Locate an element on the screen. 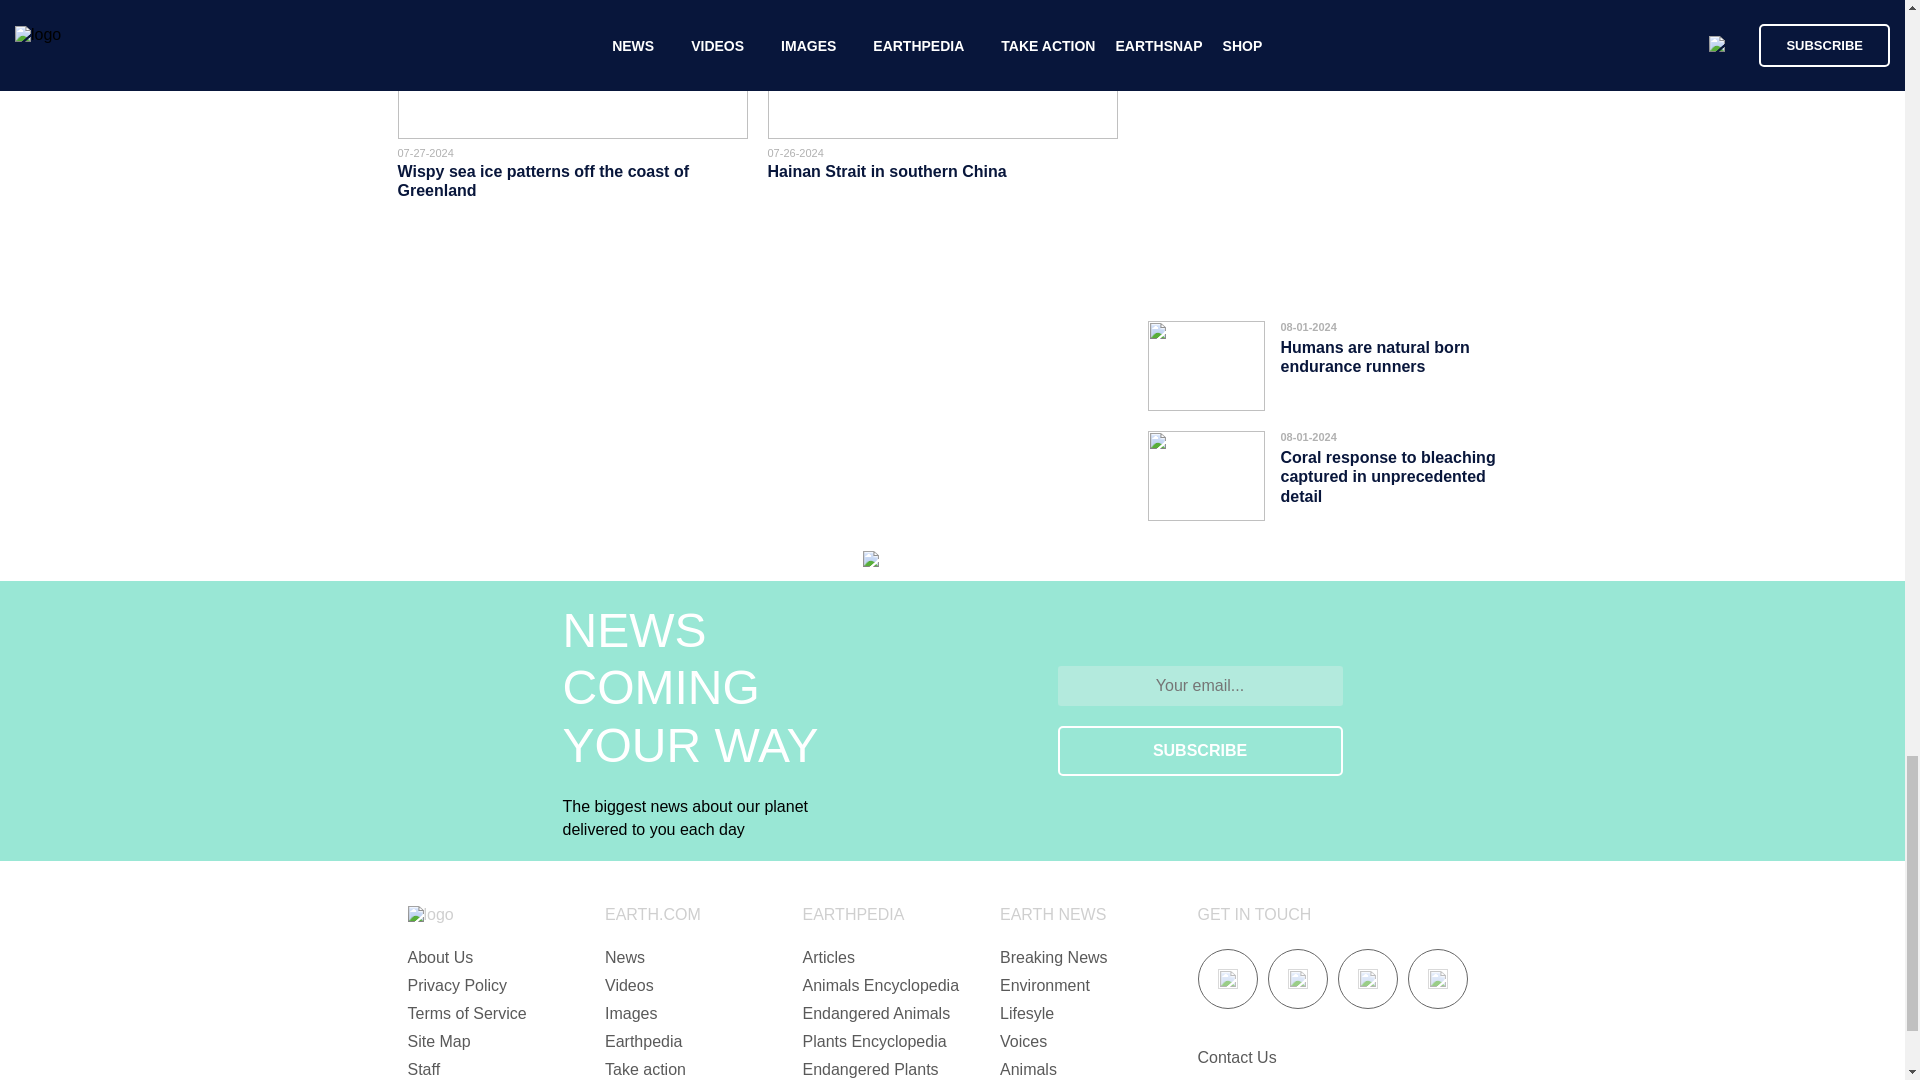 The height and width of the screenshot is (1080, 1920). Hainan Strait in southern China is located at coordinates (887, 172).